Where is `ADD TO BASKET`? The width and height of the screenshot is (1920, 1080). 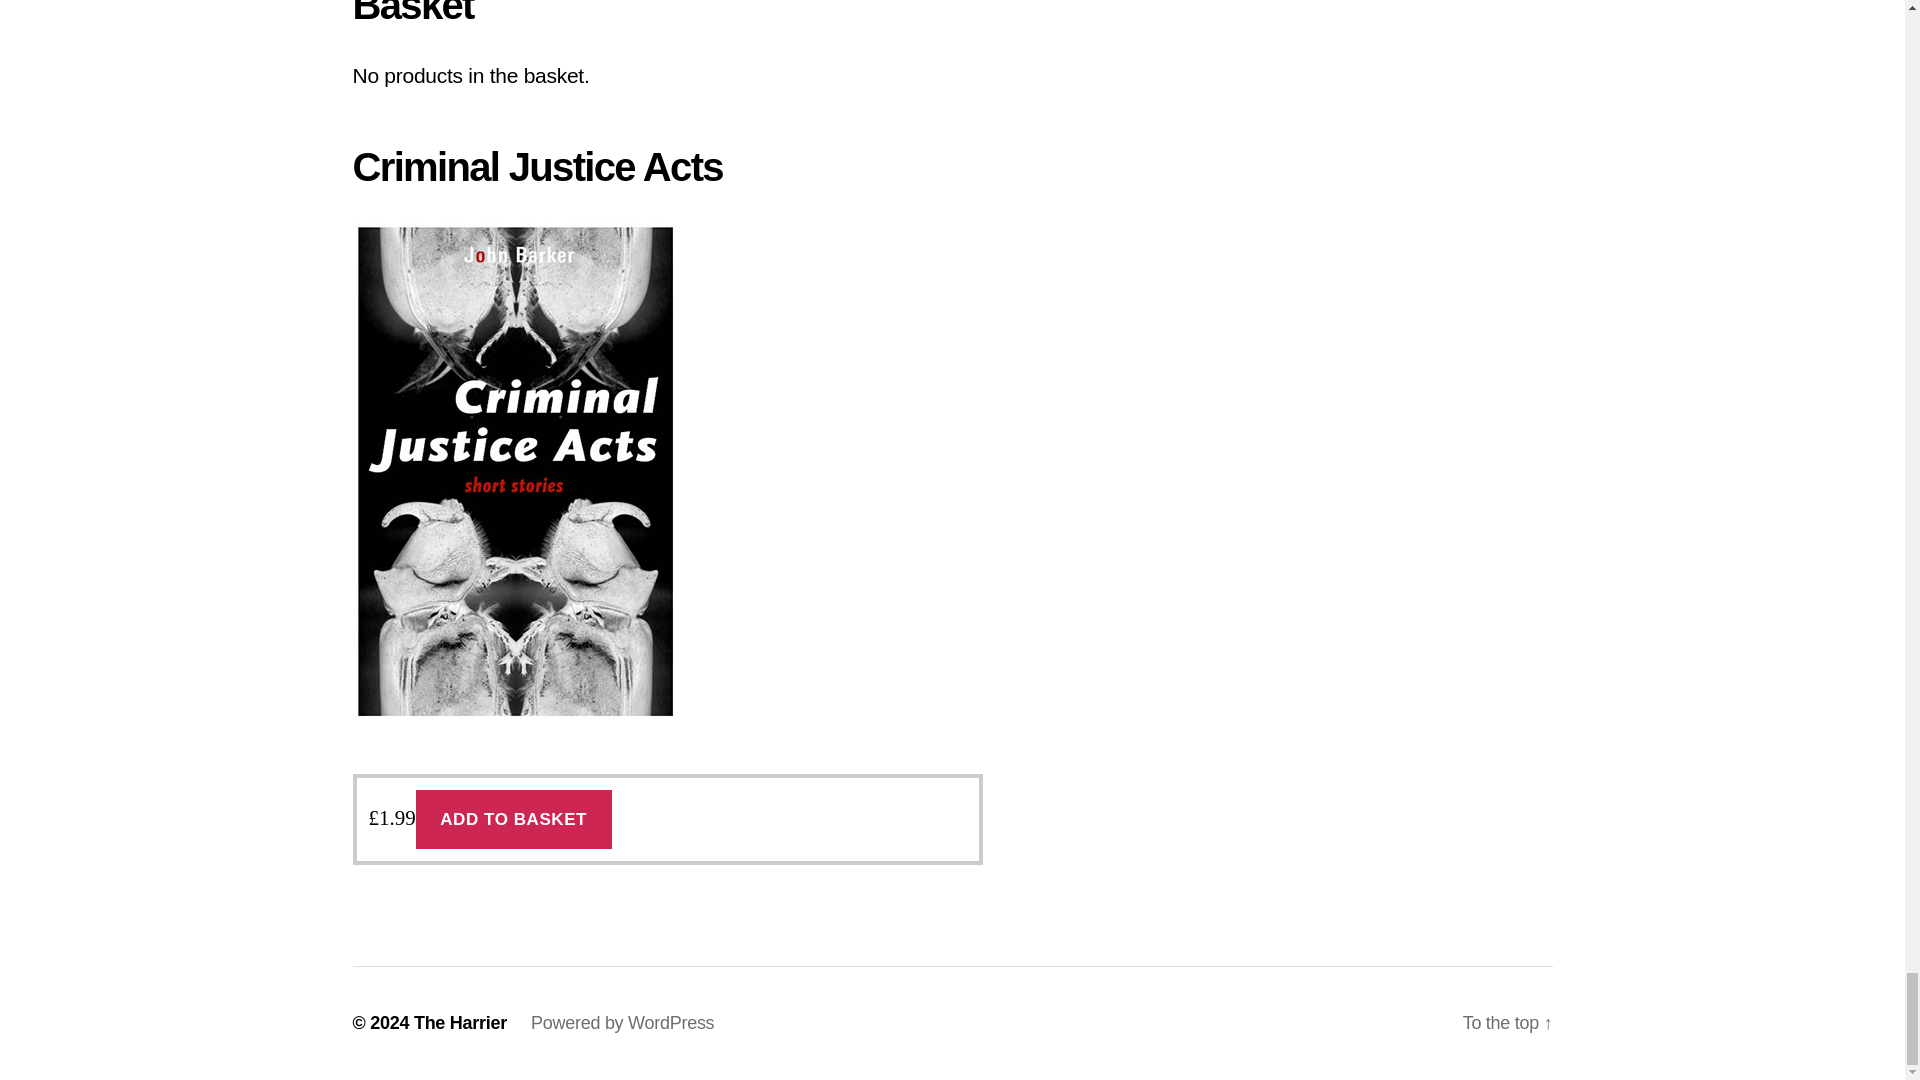
ADD TO BASKET is located at coordinates (514, 818).